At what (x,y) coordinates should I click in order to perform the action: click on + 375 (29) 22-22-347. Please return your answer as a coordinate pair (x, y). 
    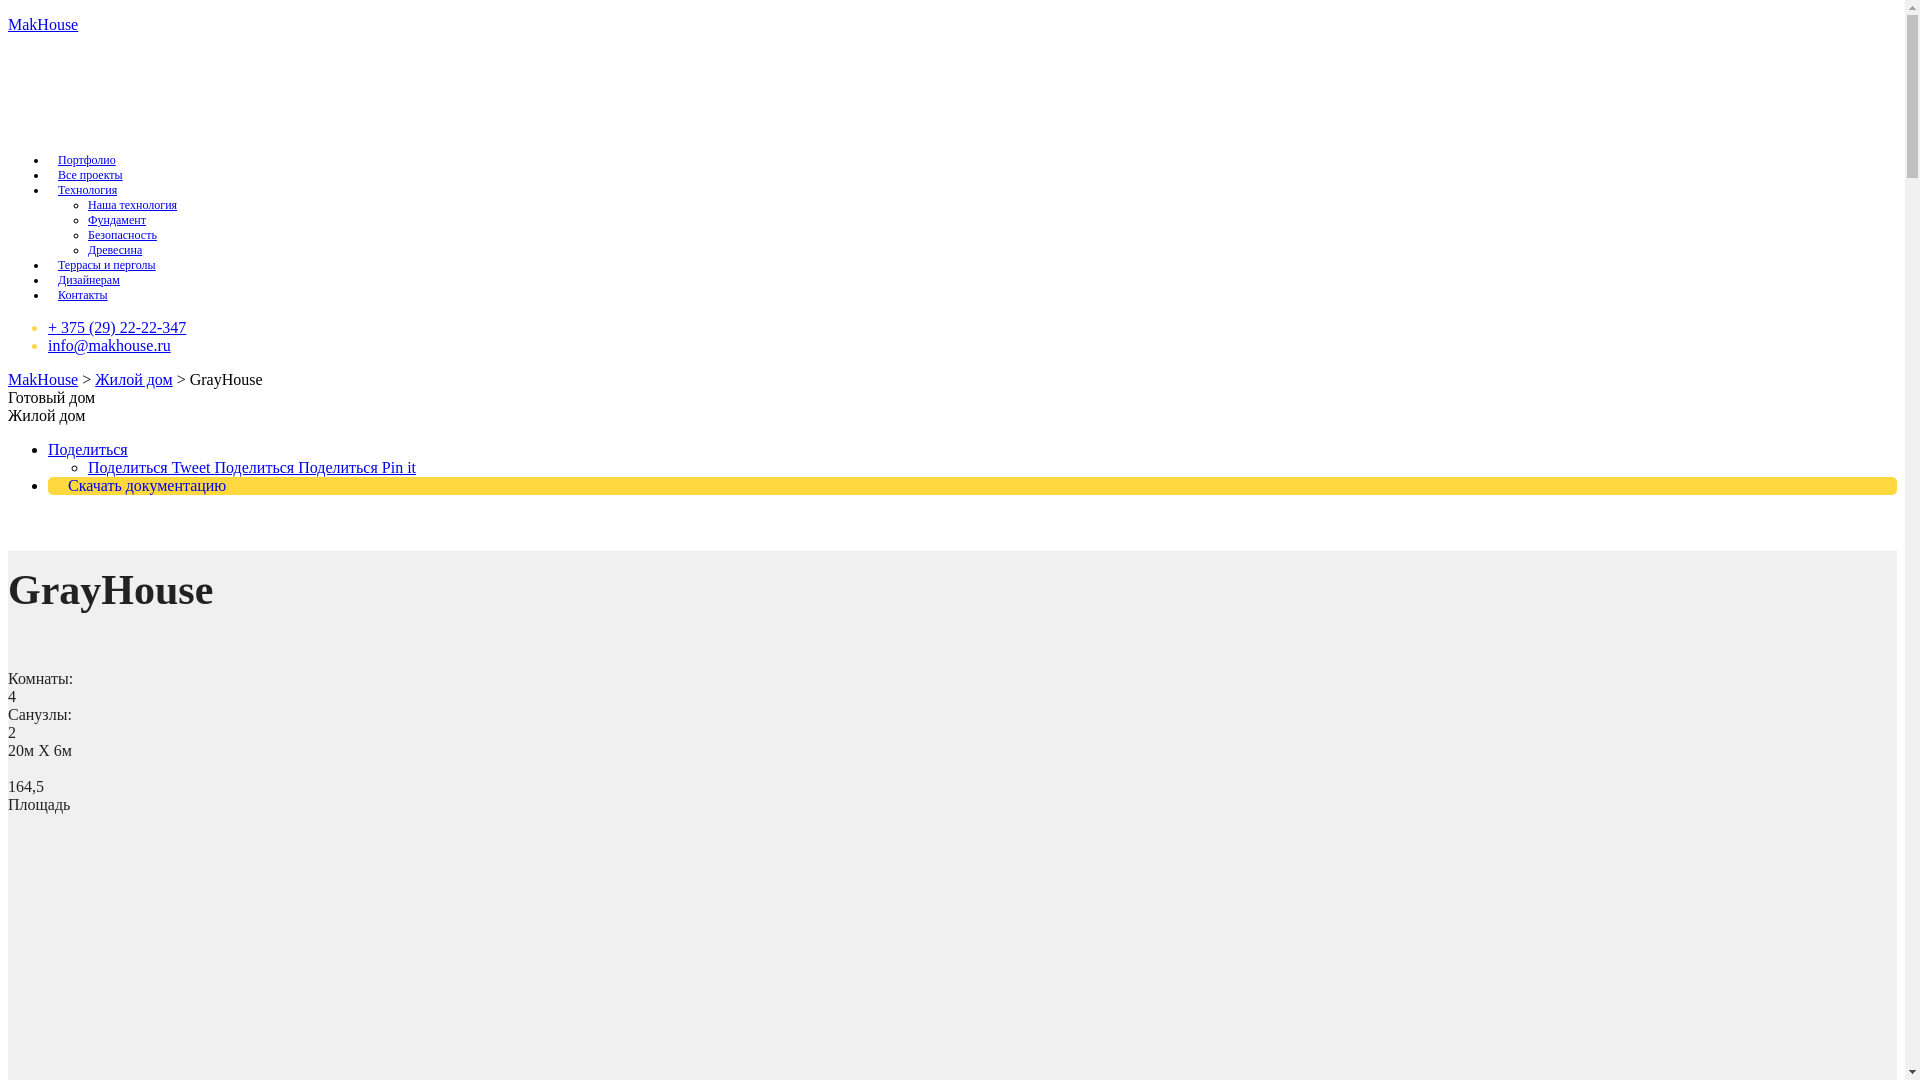
    Looking at the image, I should click on (117, 328).